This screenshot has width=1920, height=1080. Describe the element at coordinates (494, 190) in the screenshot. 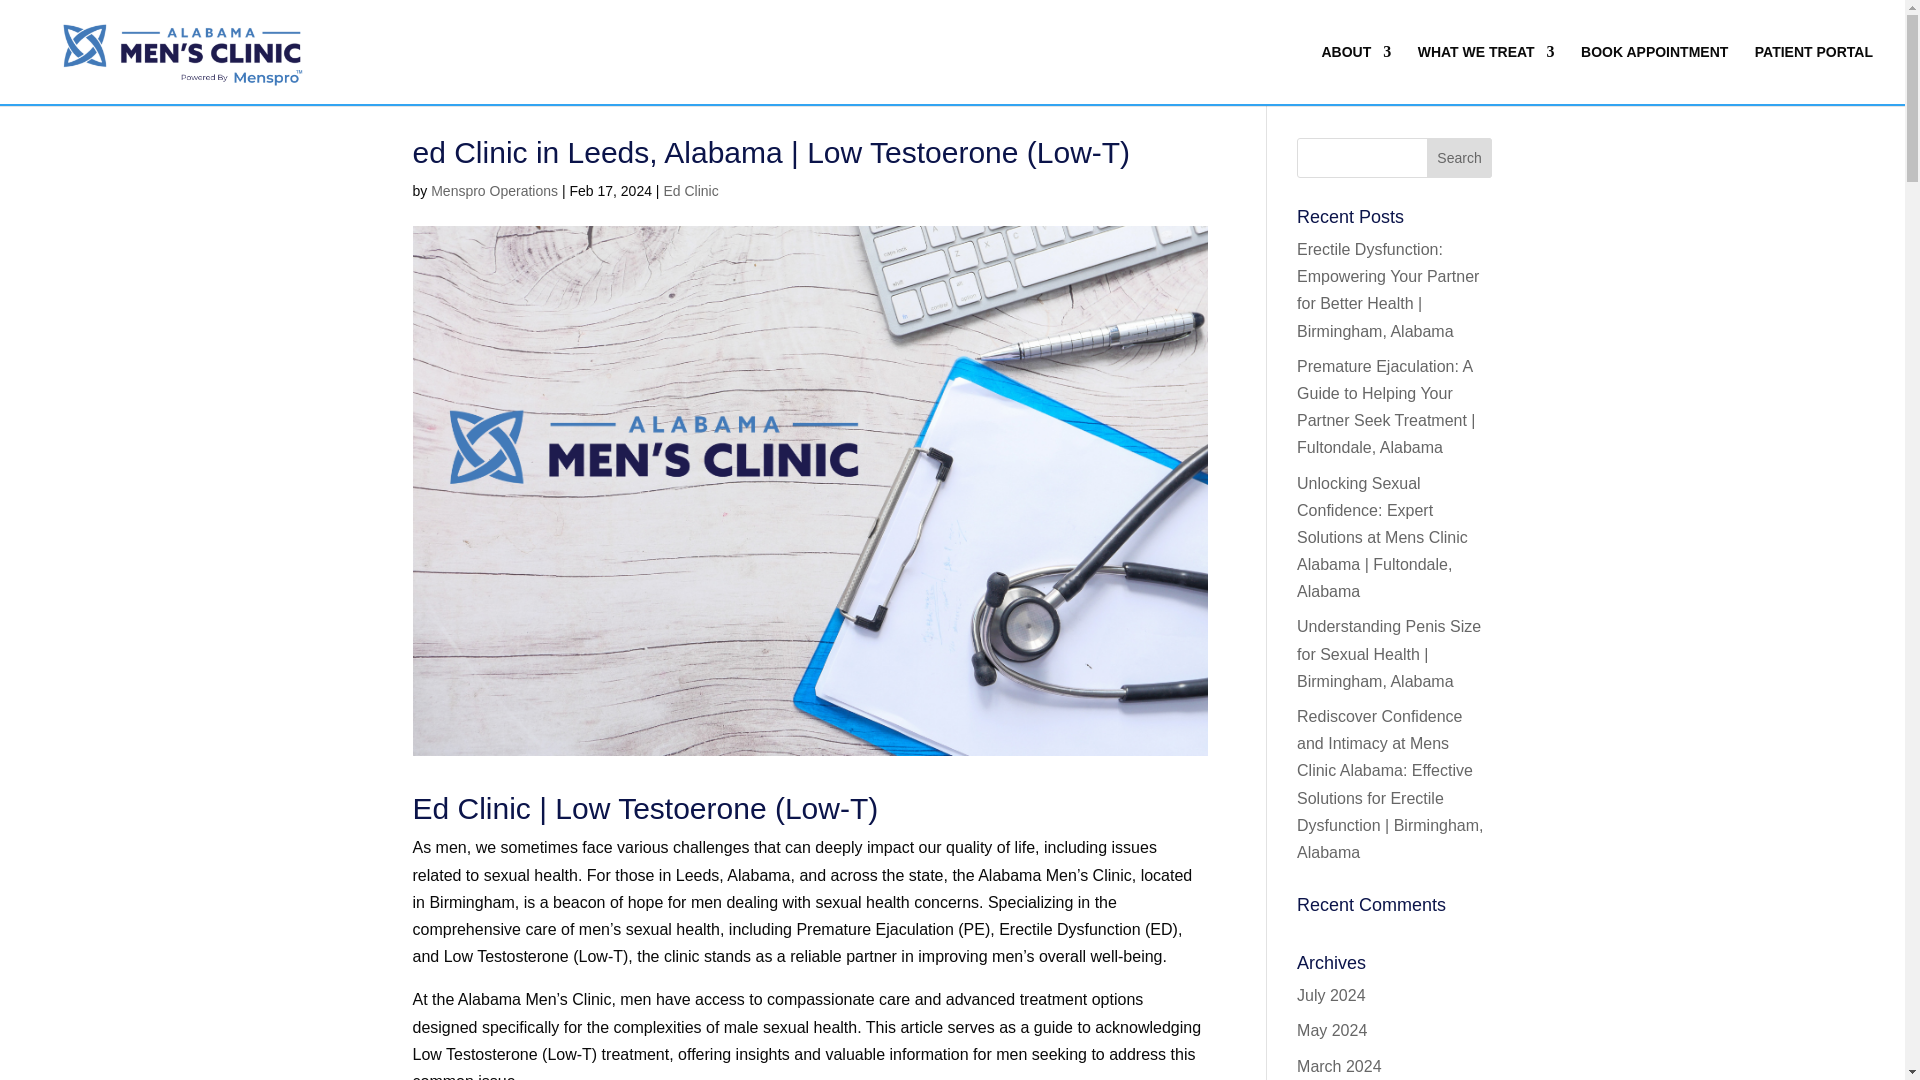

I see `Posts by Menspro Operations` at that location.